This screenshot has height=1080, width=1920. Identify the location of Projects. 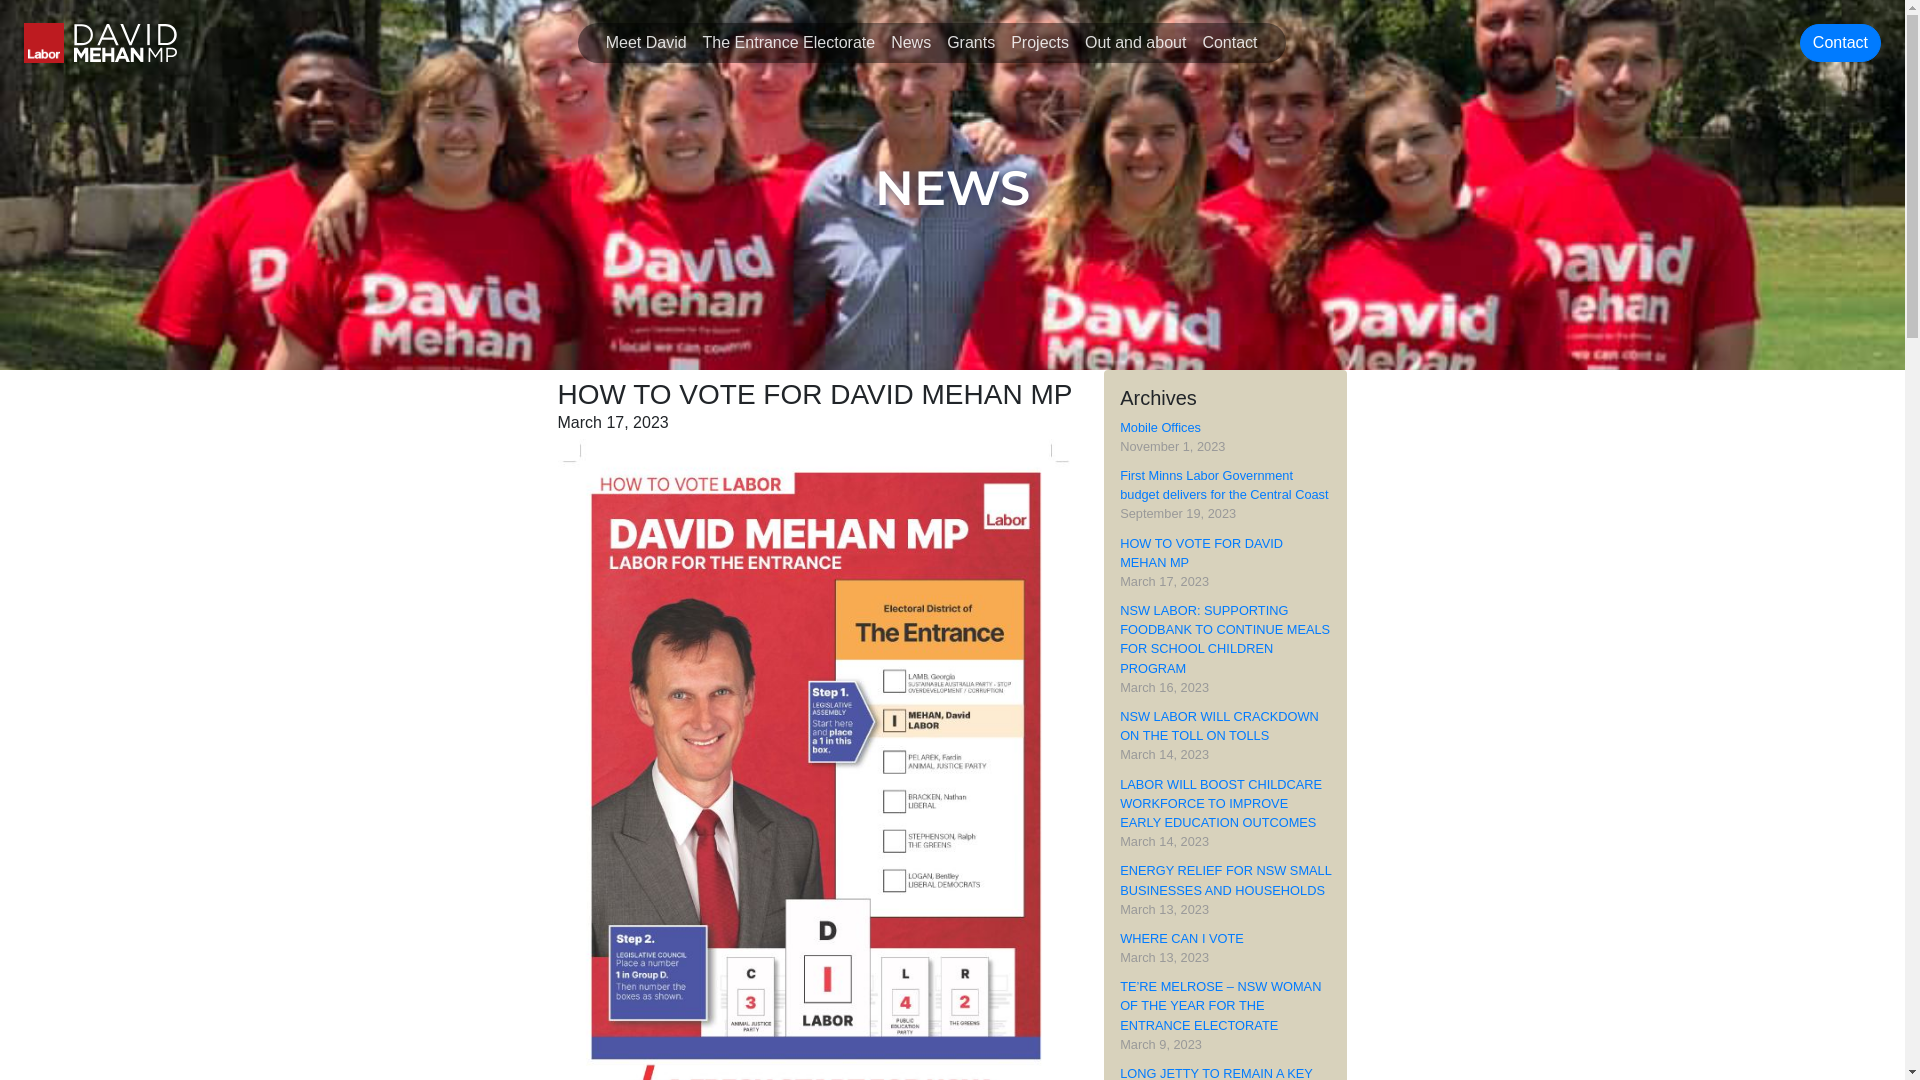
(1040, 43).